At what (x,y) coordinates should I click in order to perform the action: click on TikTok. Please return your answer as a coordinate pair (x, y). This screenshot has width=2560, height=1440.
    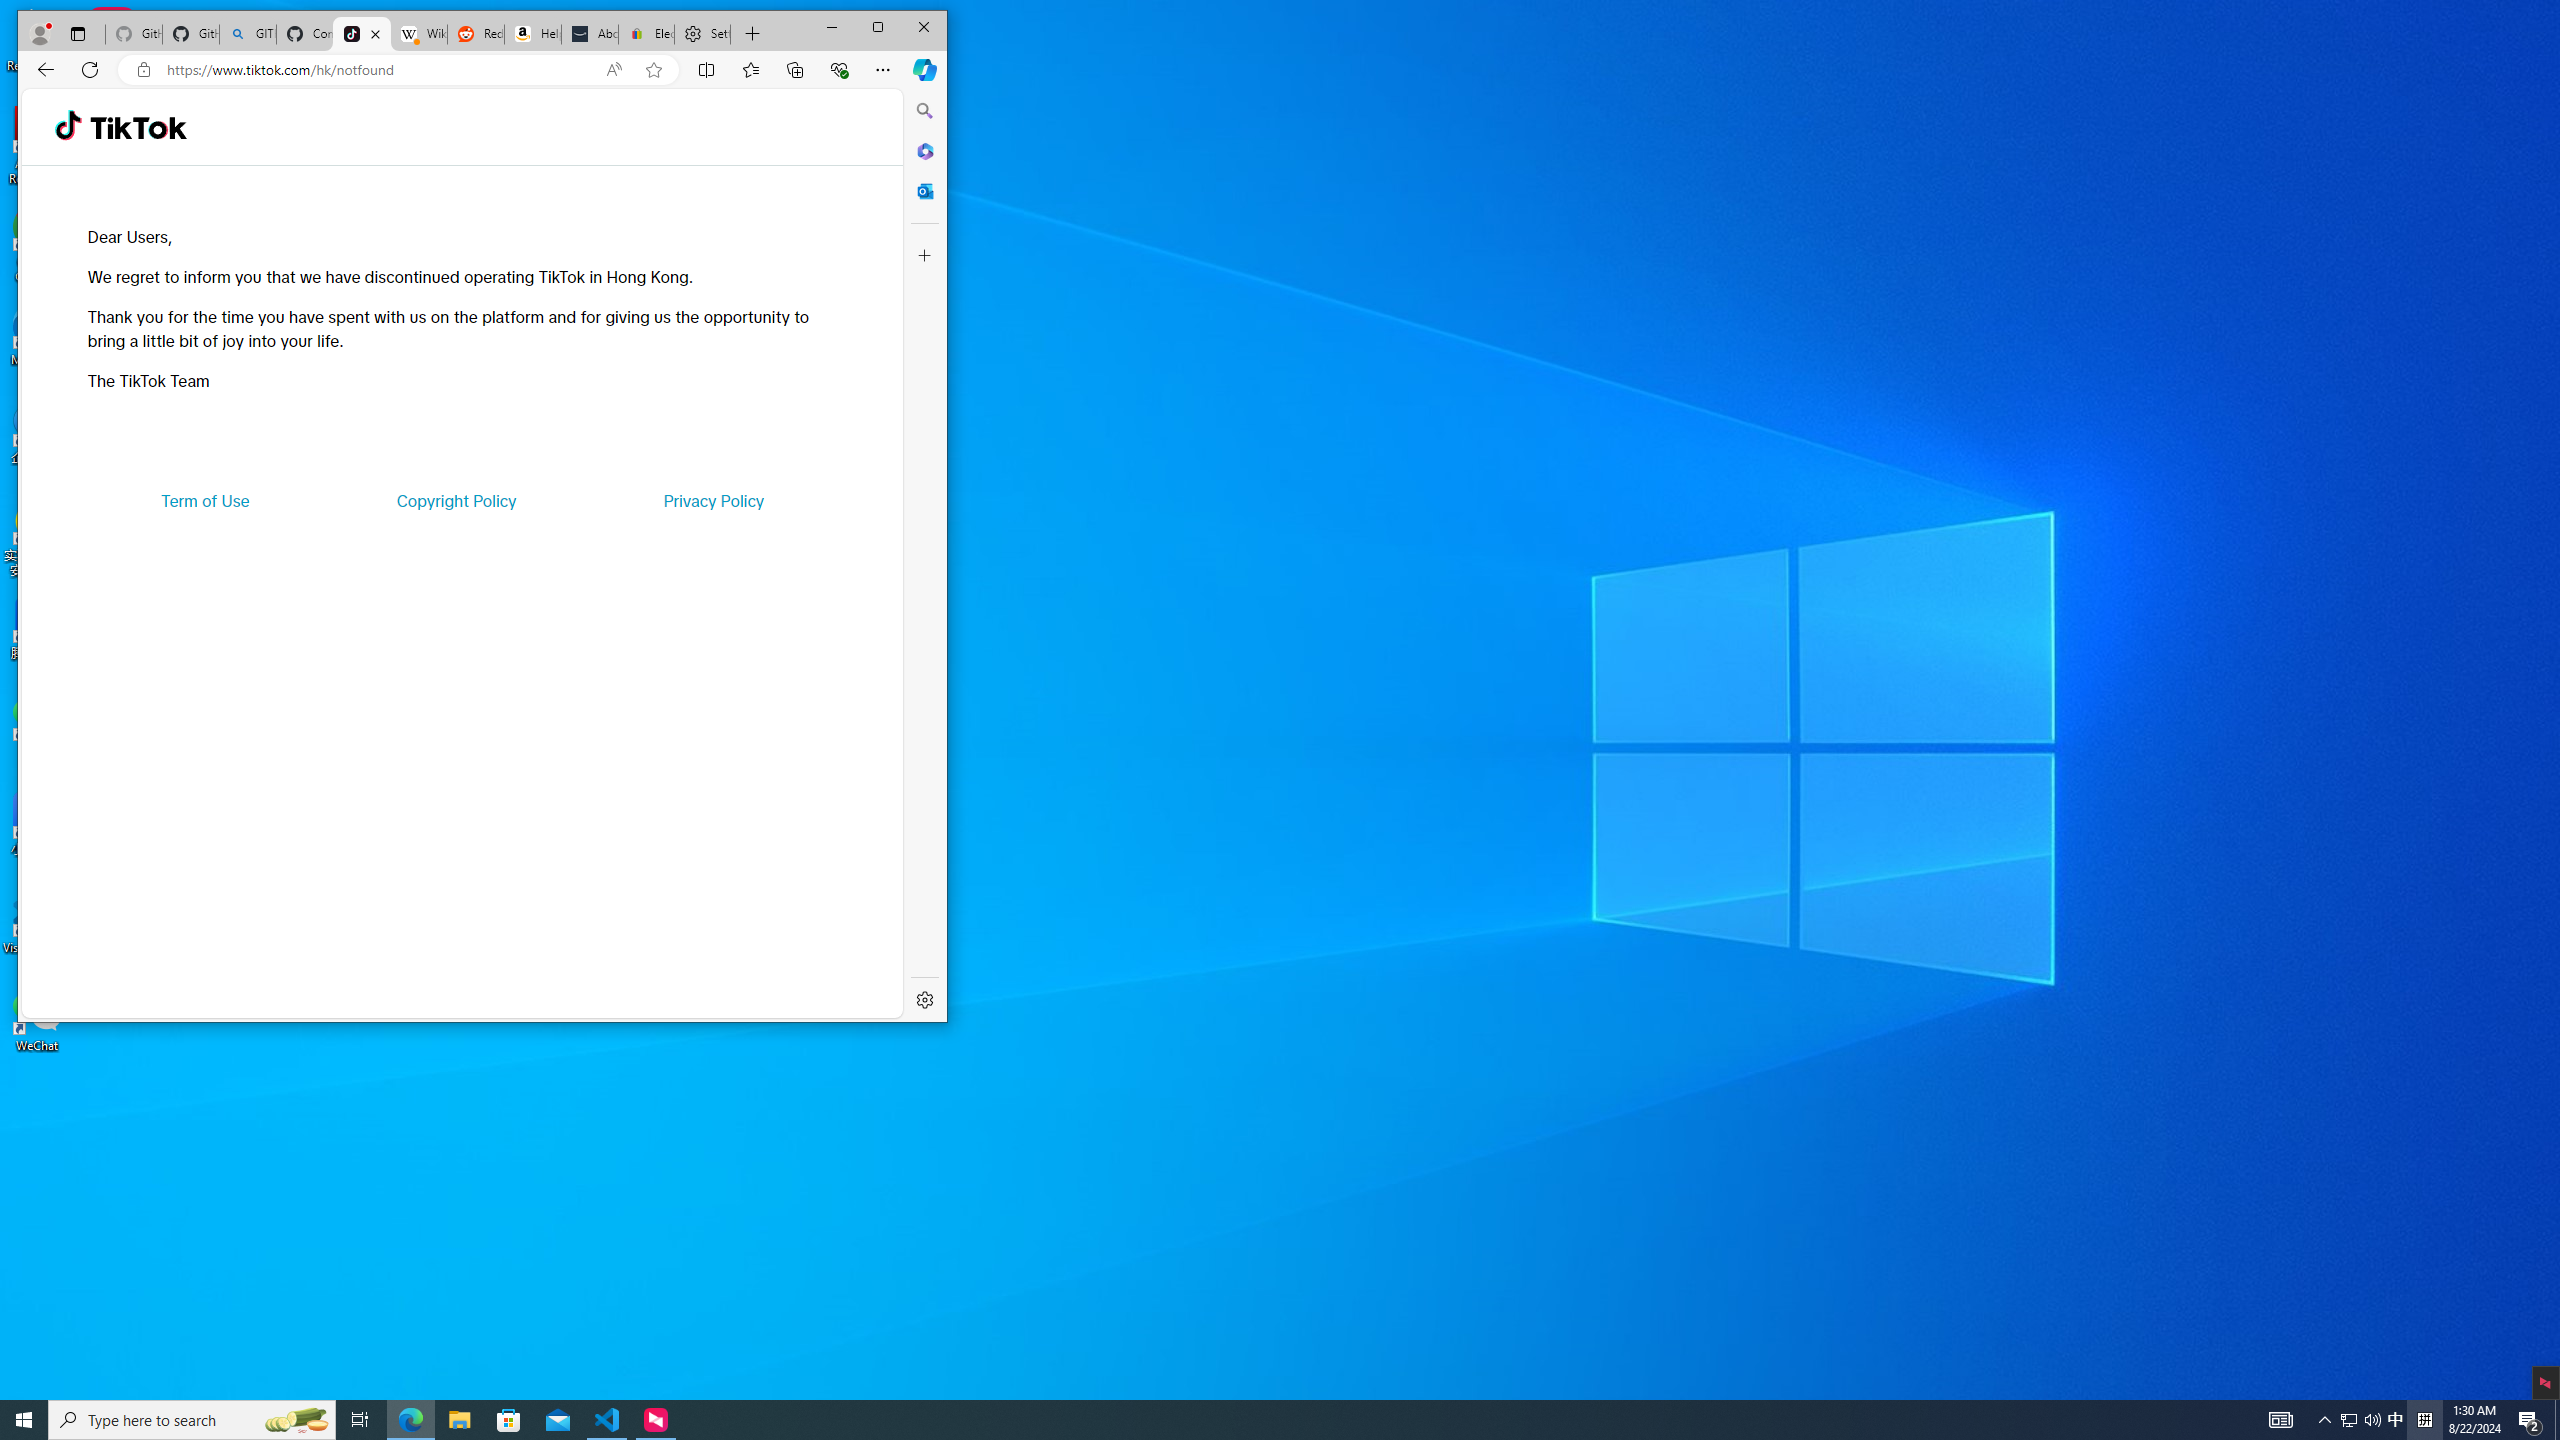
    Looking at the image, I should click on (138, 128).